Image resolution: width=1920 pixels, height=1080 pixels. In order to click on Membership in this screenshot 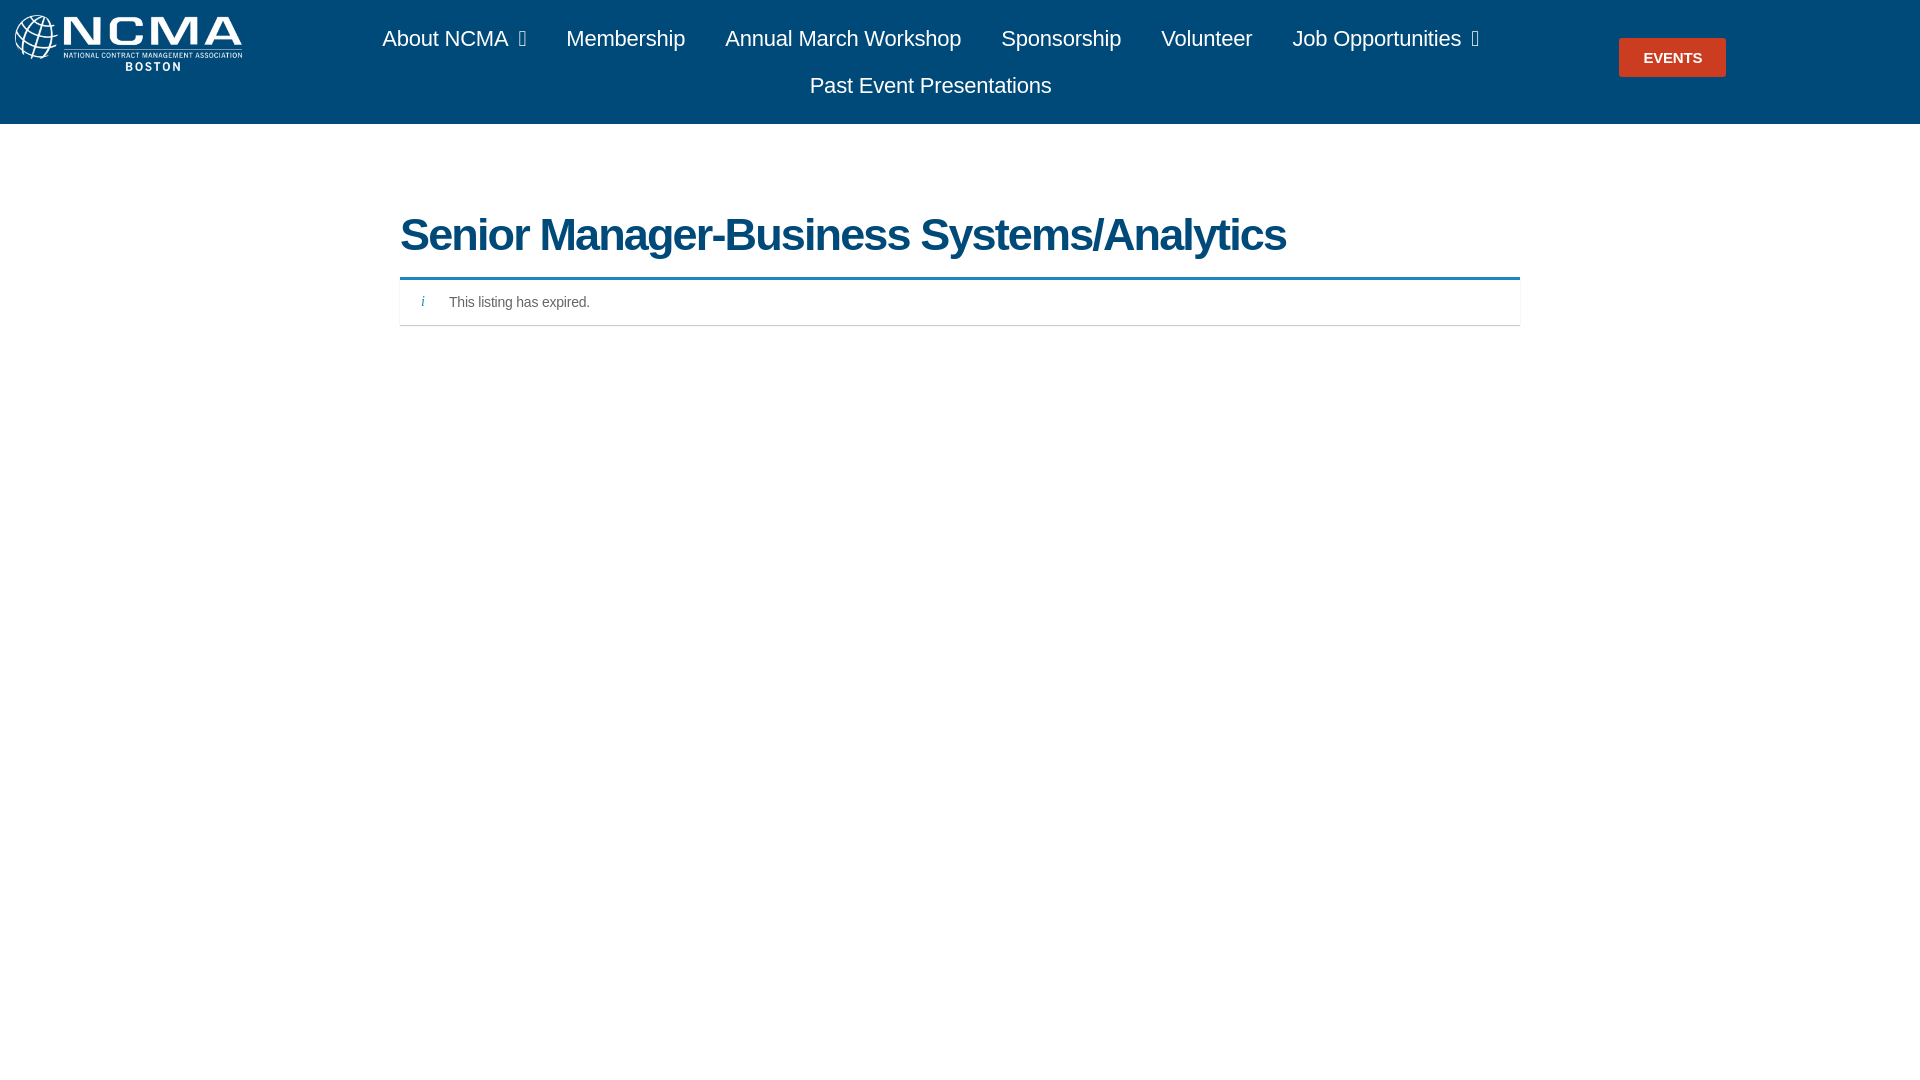, I will do `click(624, 38)`.